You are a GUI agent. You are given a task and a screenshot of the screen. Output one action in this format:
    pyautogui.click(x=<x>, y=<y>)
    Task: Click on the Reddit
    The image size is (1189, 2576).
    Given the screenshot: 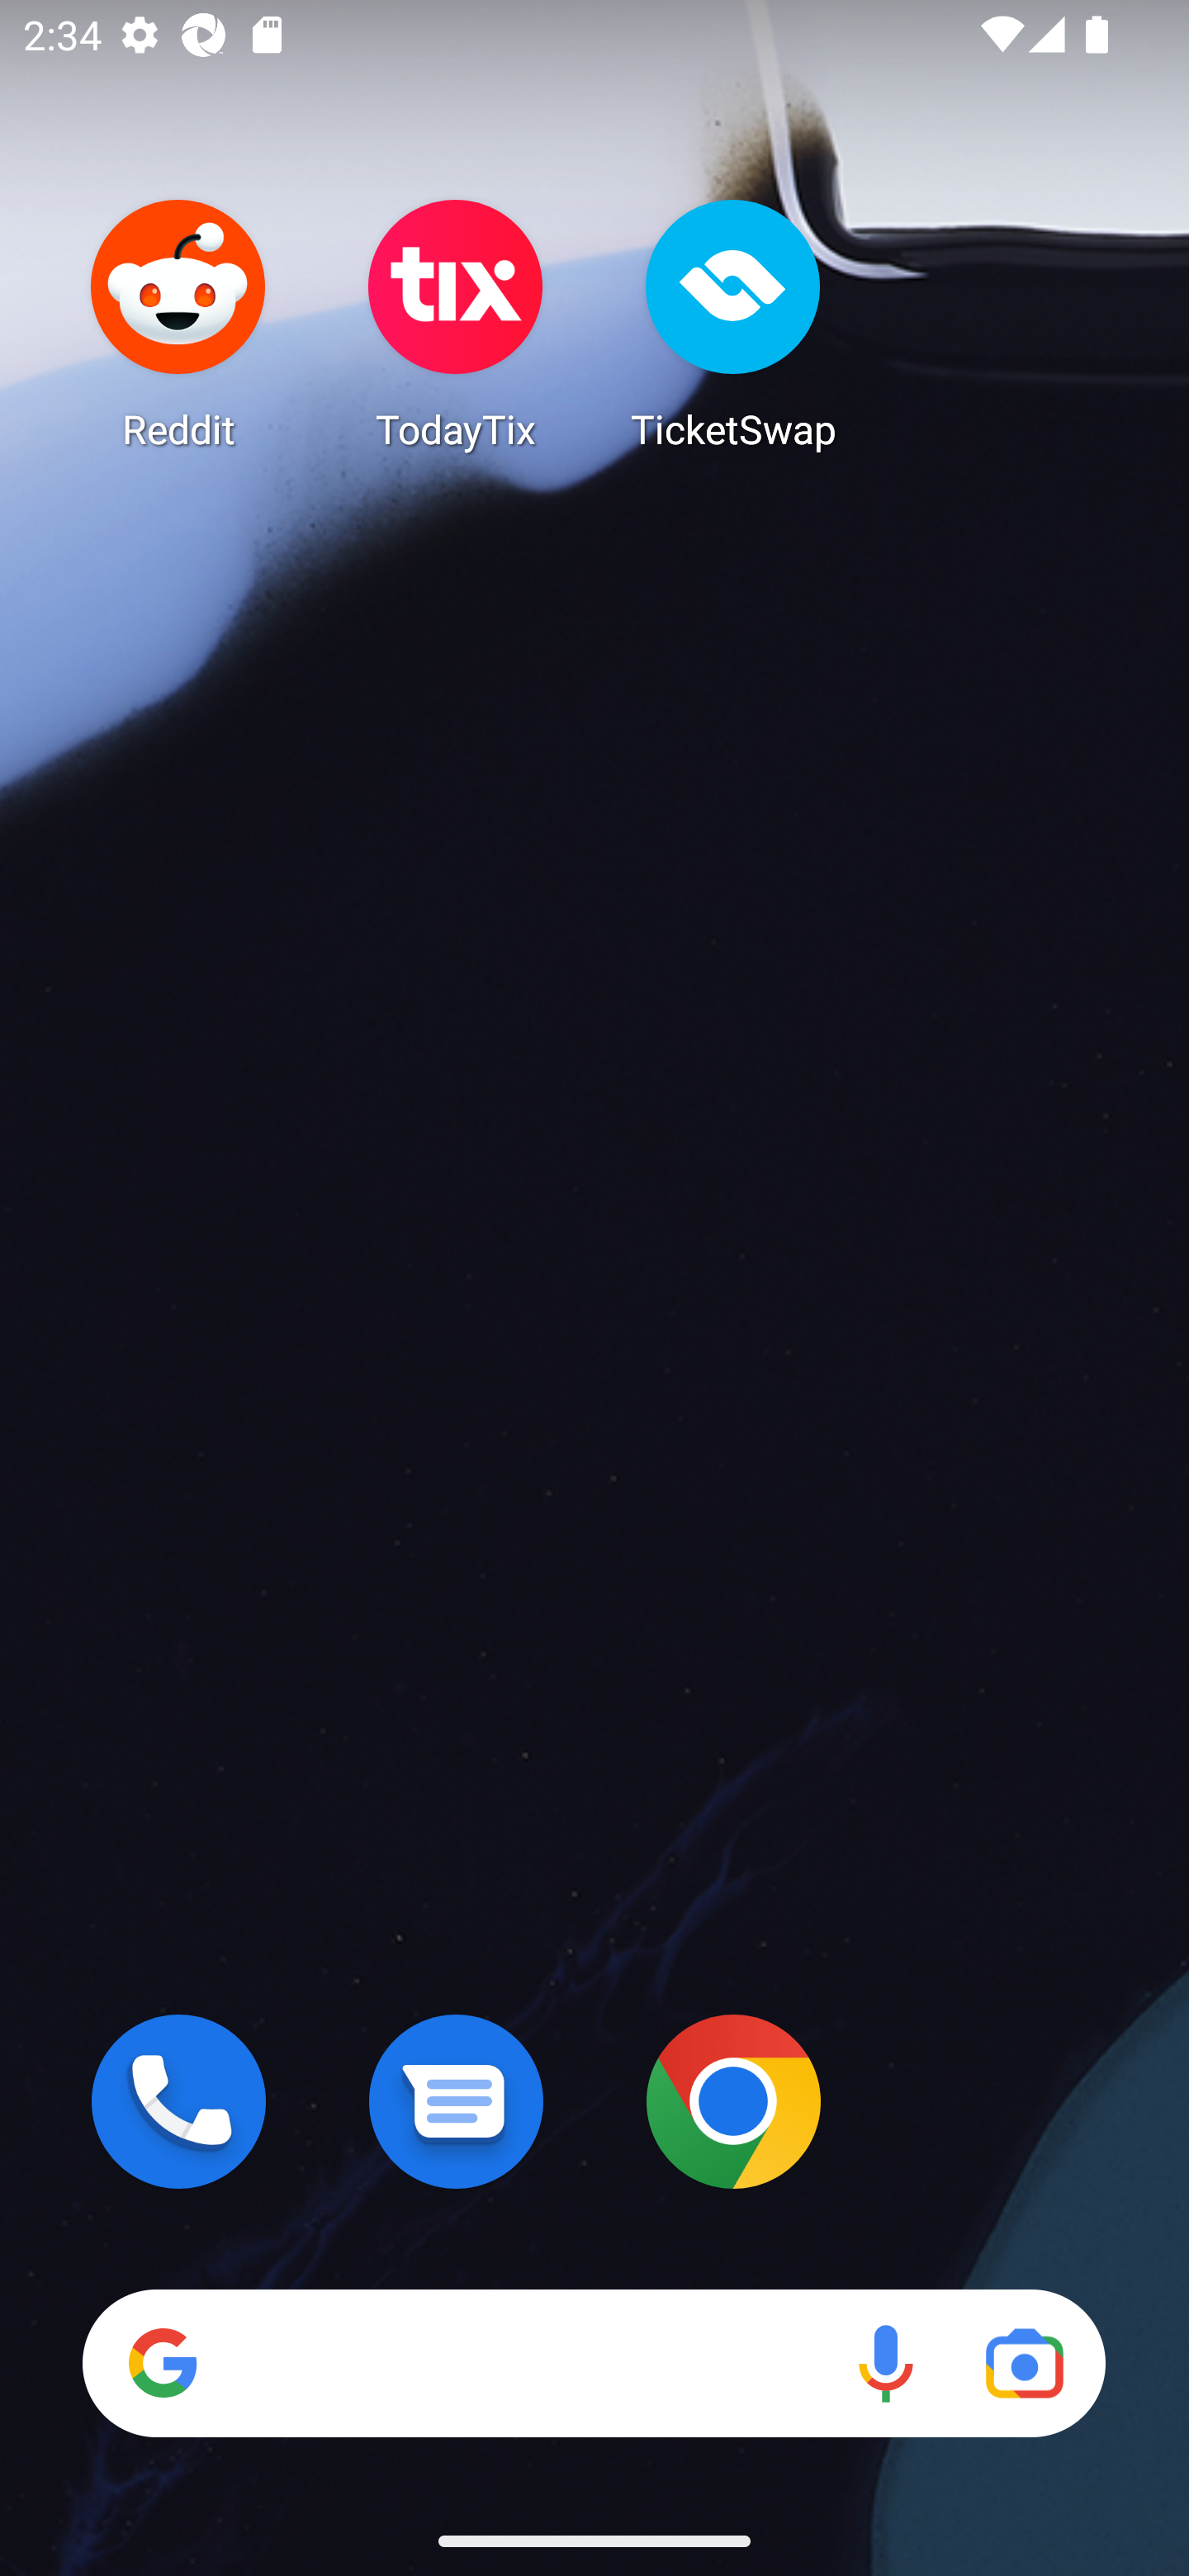 What is the action you would take?
    pyautogui.click(x=178, y=324)
    